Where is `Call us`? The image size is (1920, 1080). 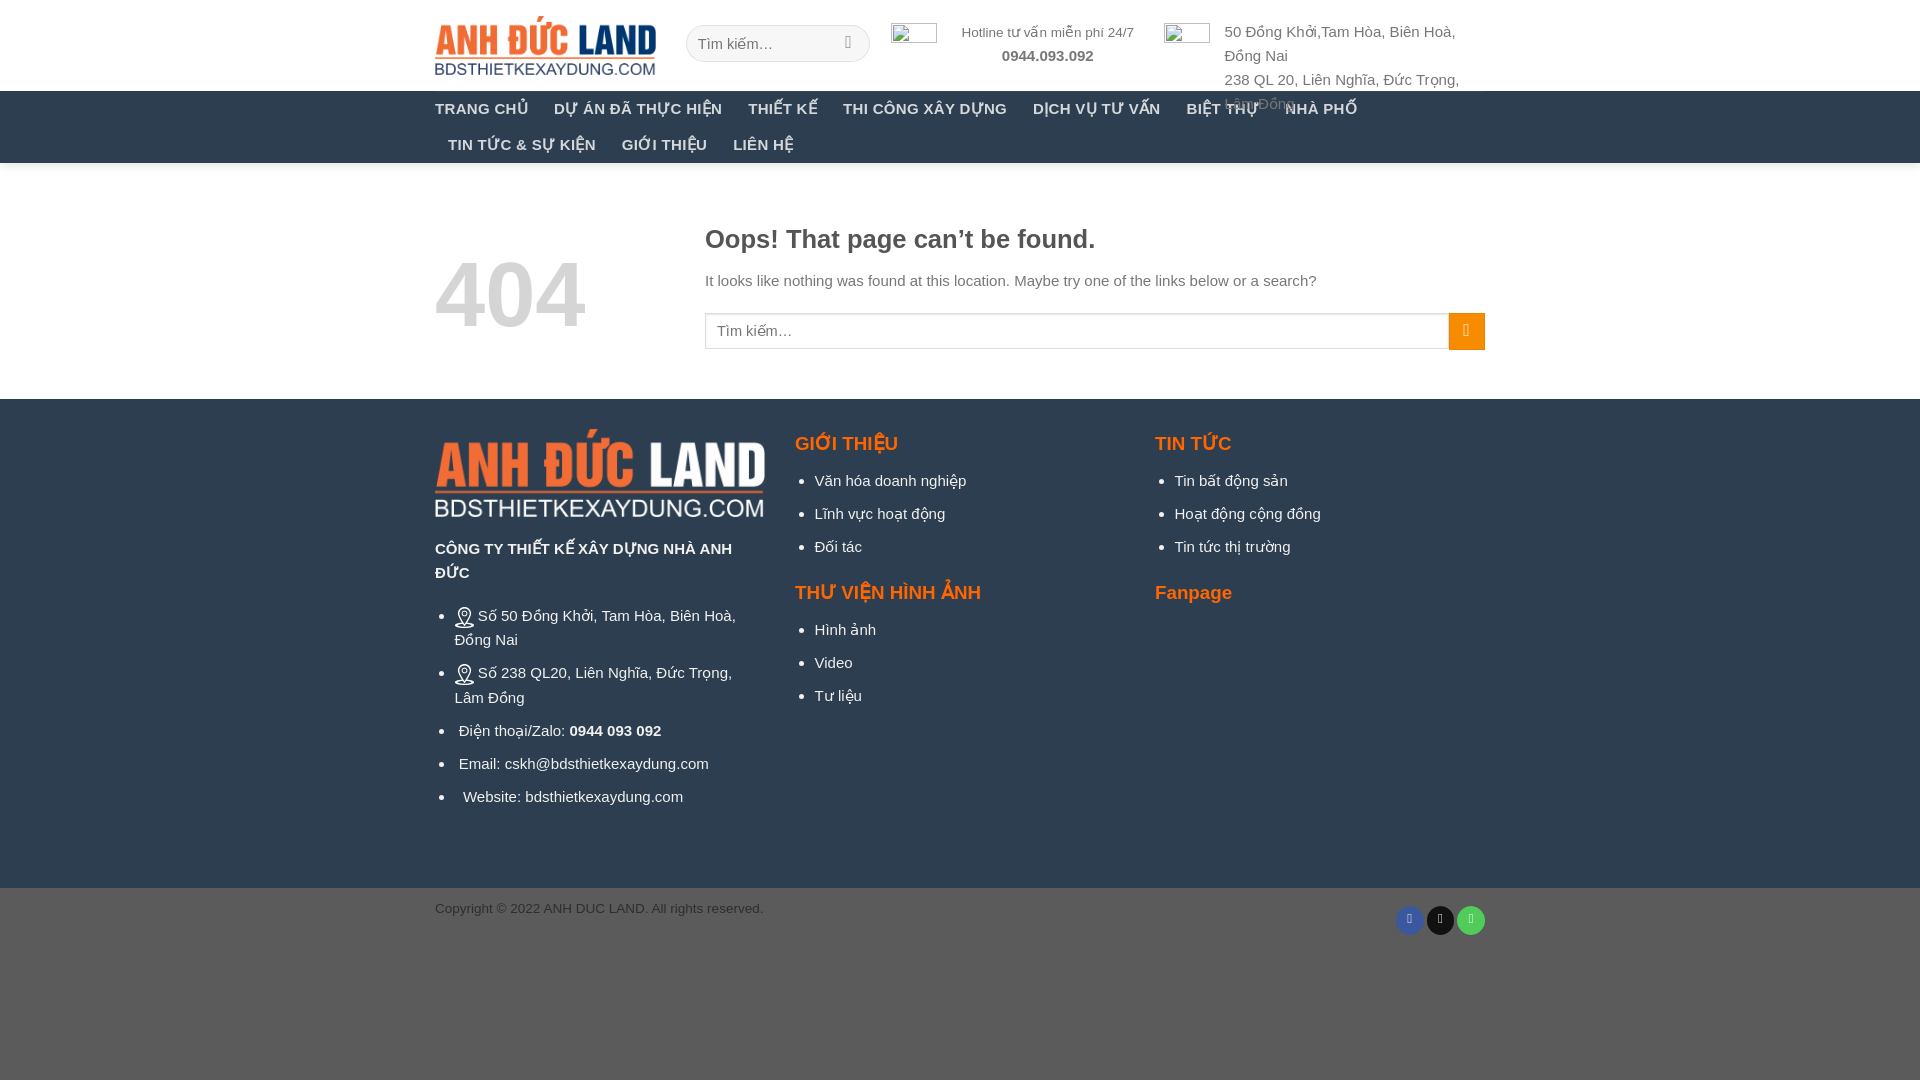 Call us is located at coordinates (1470, 920).